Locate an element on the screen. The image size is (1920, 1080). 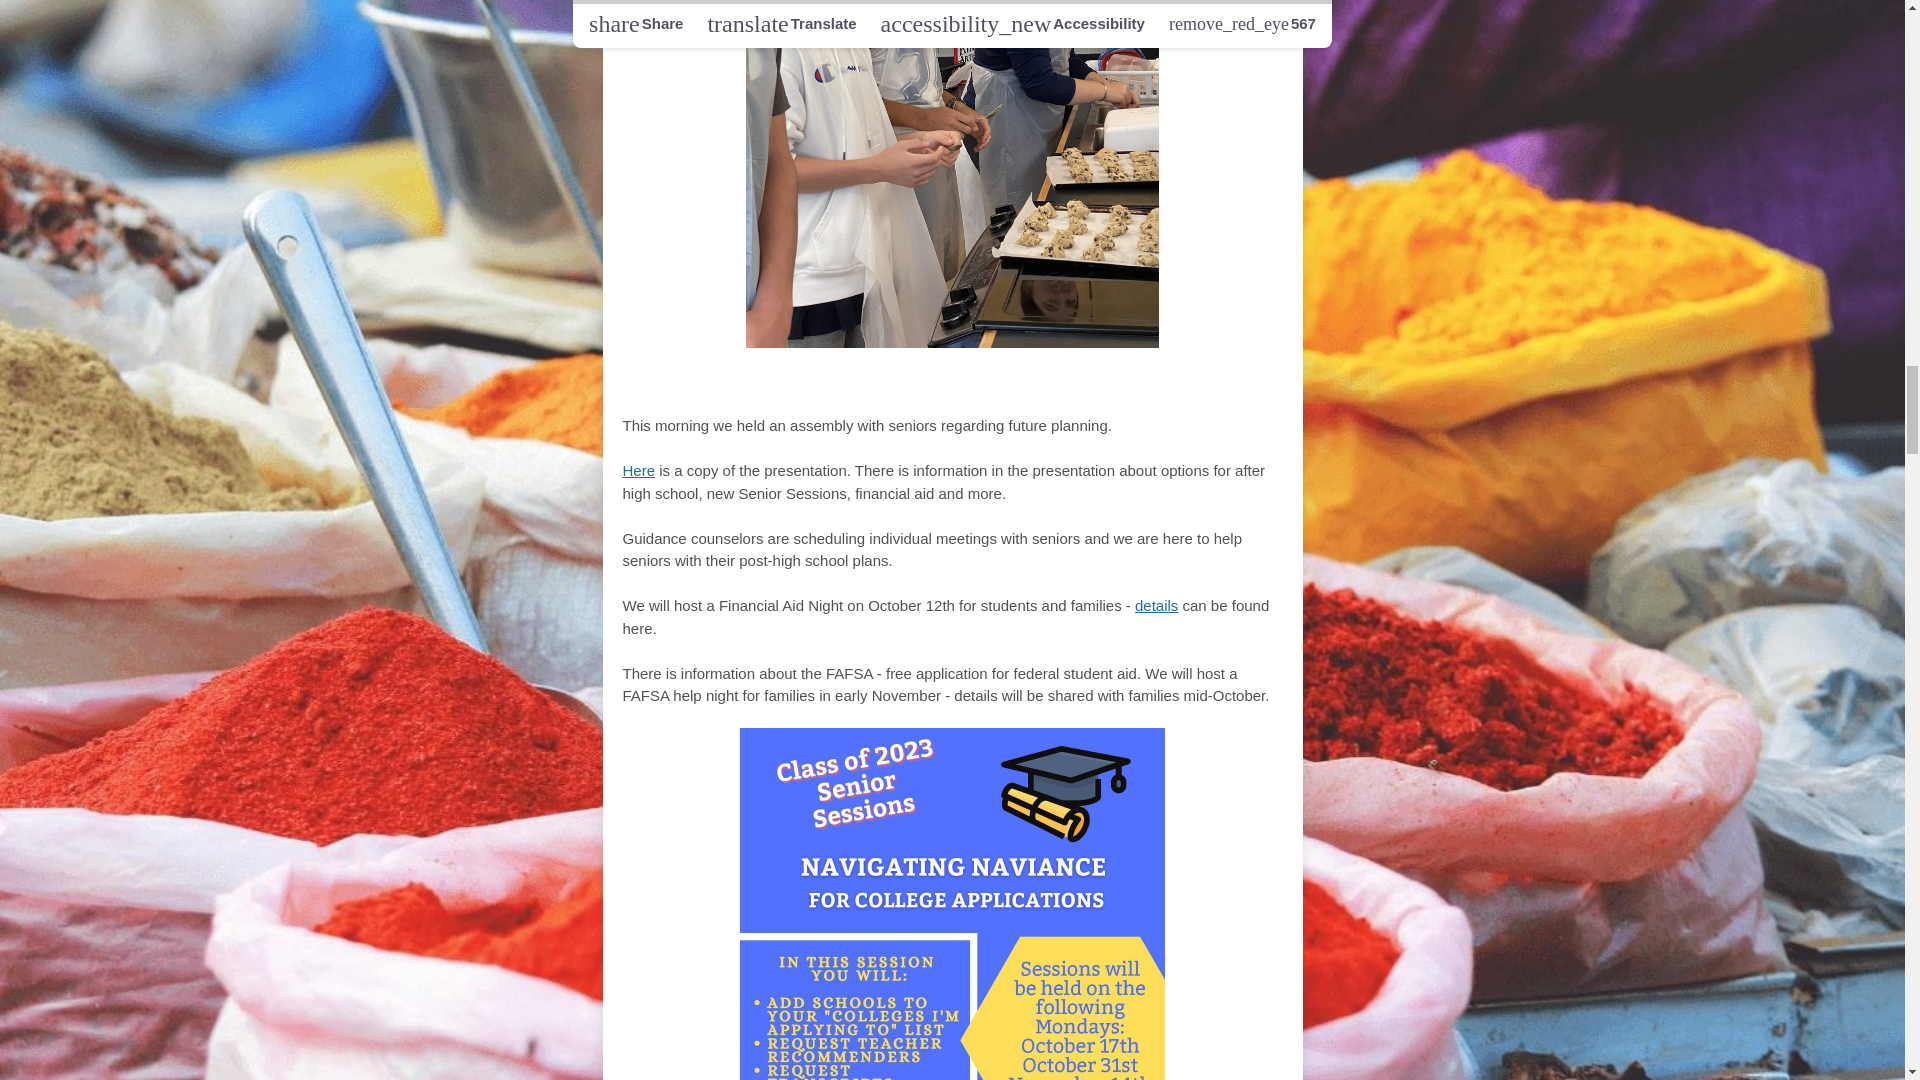
Planning is located at coordinates (974, 384).